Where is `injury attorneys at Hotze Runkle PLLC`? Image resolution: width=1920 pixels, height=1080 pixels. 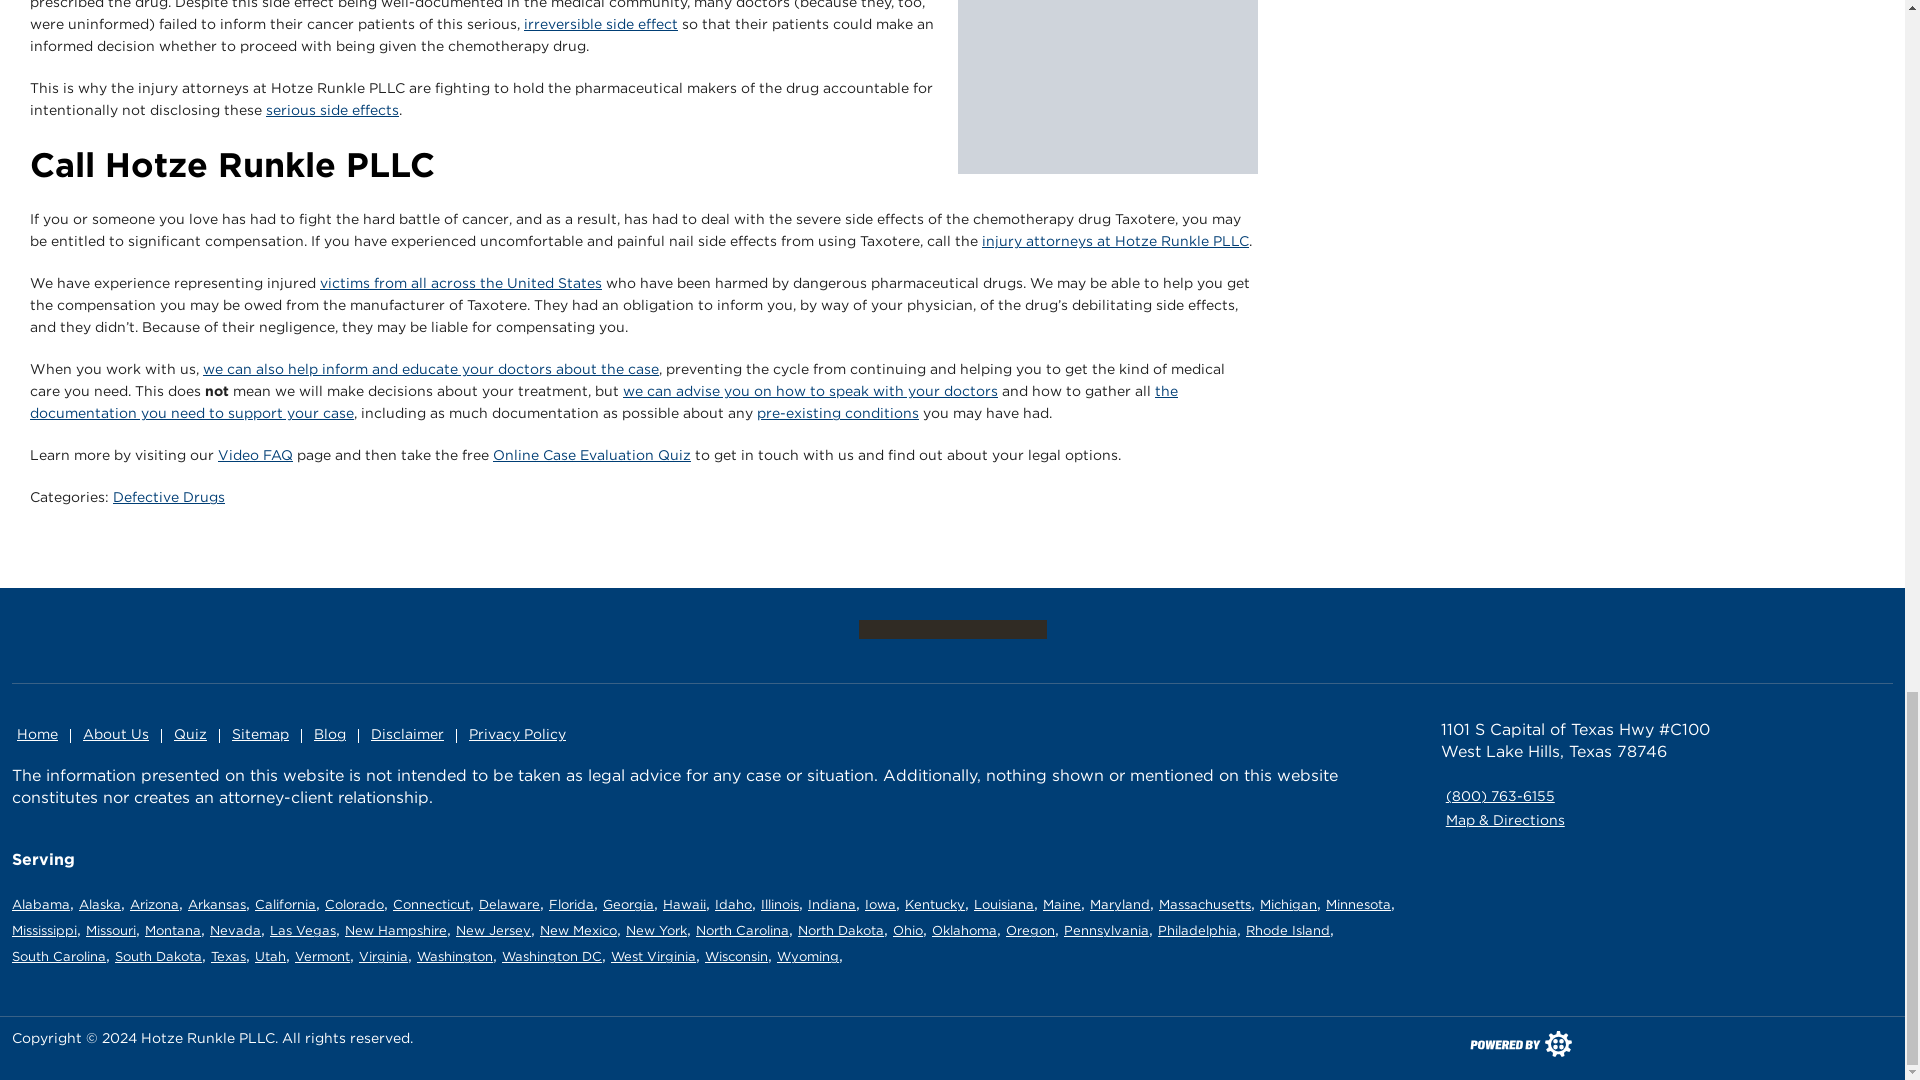
injury attorneys at Hotze Runkle PLLC is located at coordinates (1115, 241).